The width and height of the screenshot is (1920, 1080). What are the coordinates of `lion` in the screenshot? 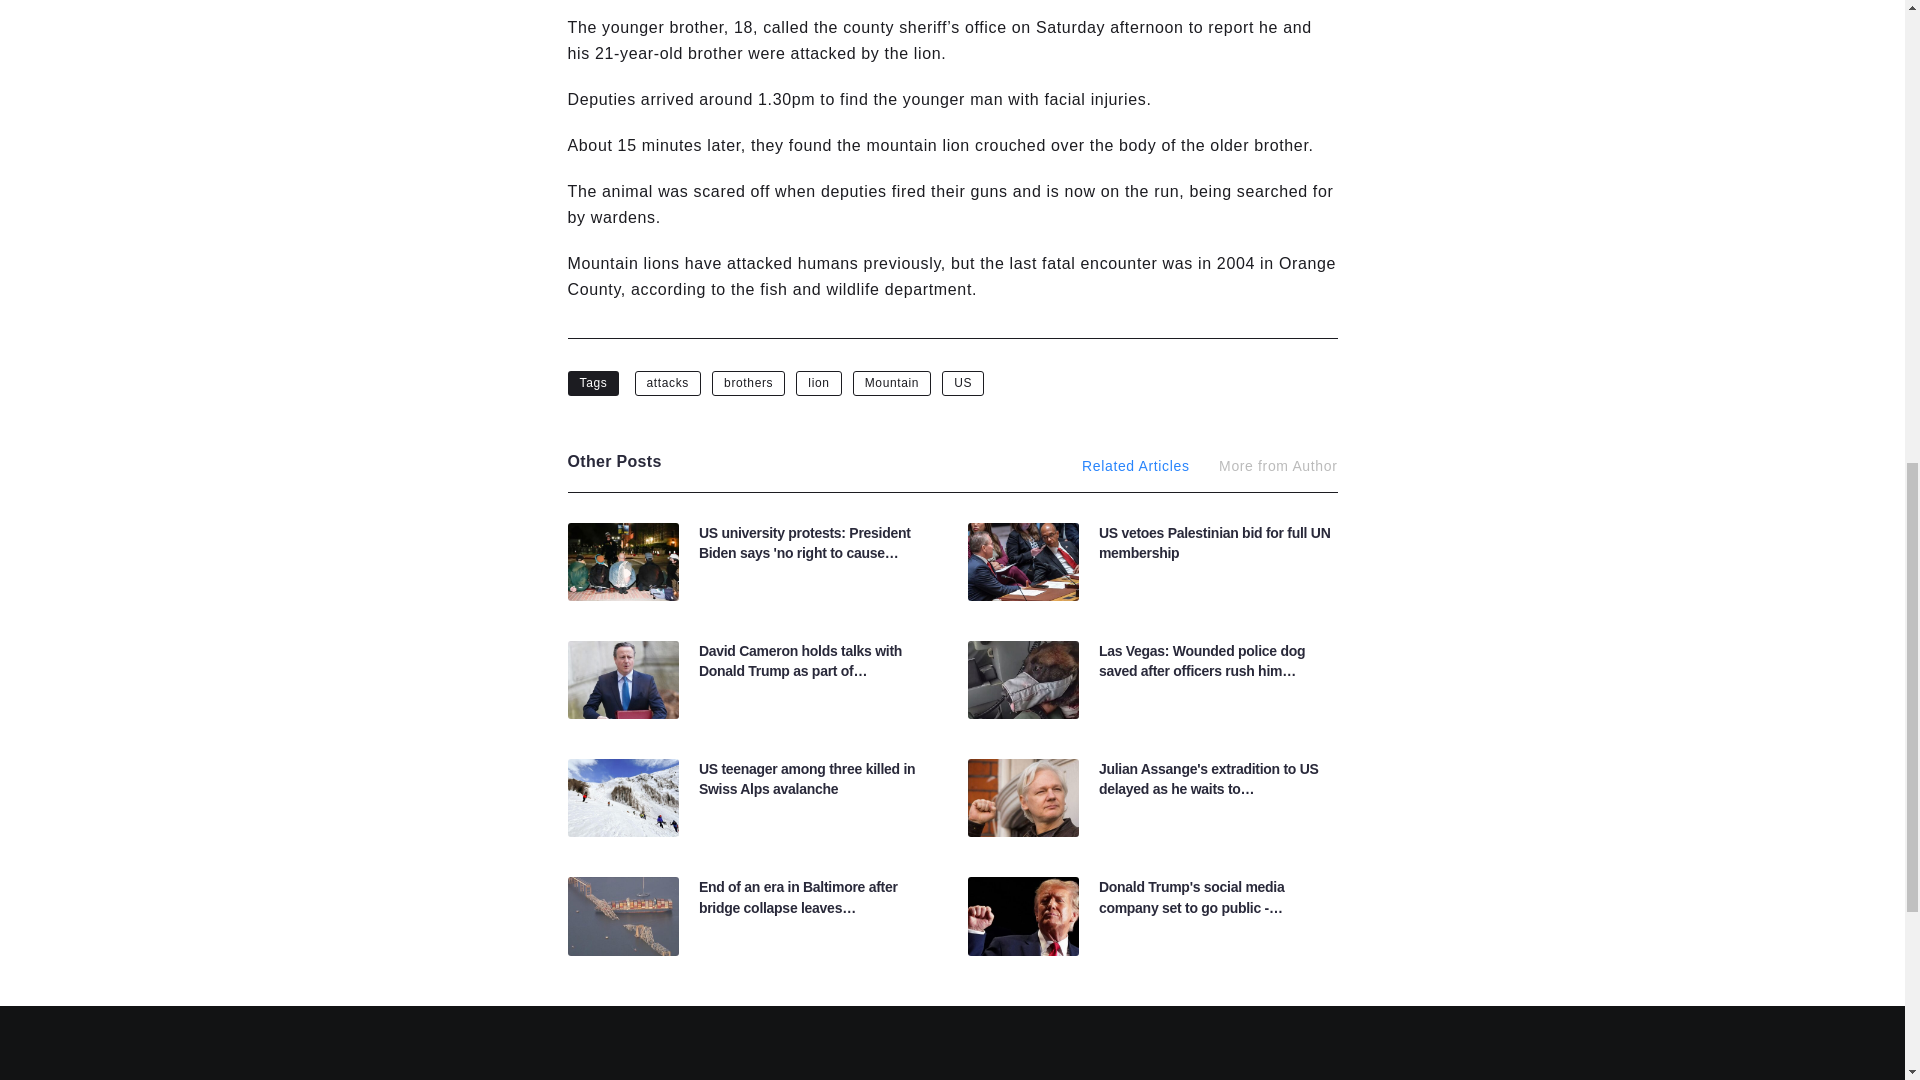 It's located at (818, 382).